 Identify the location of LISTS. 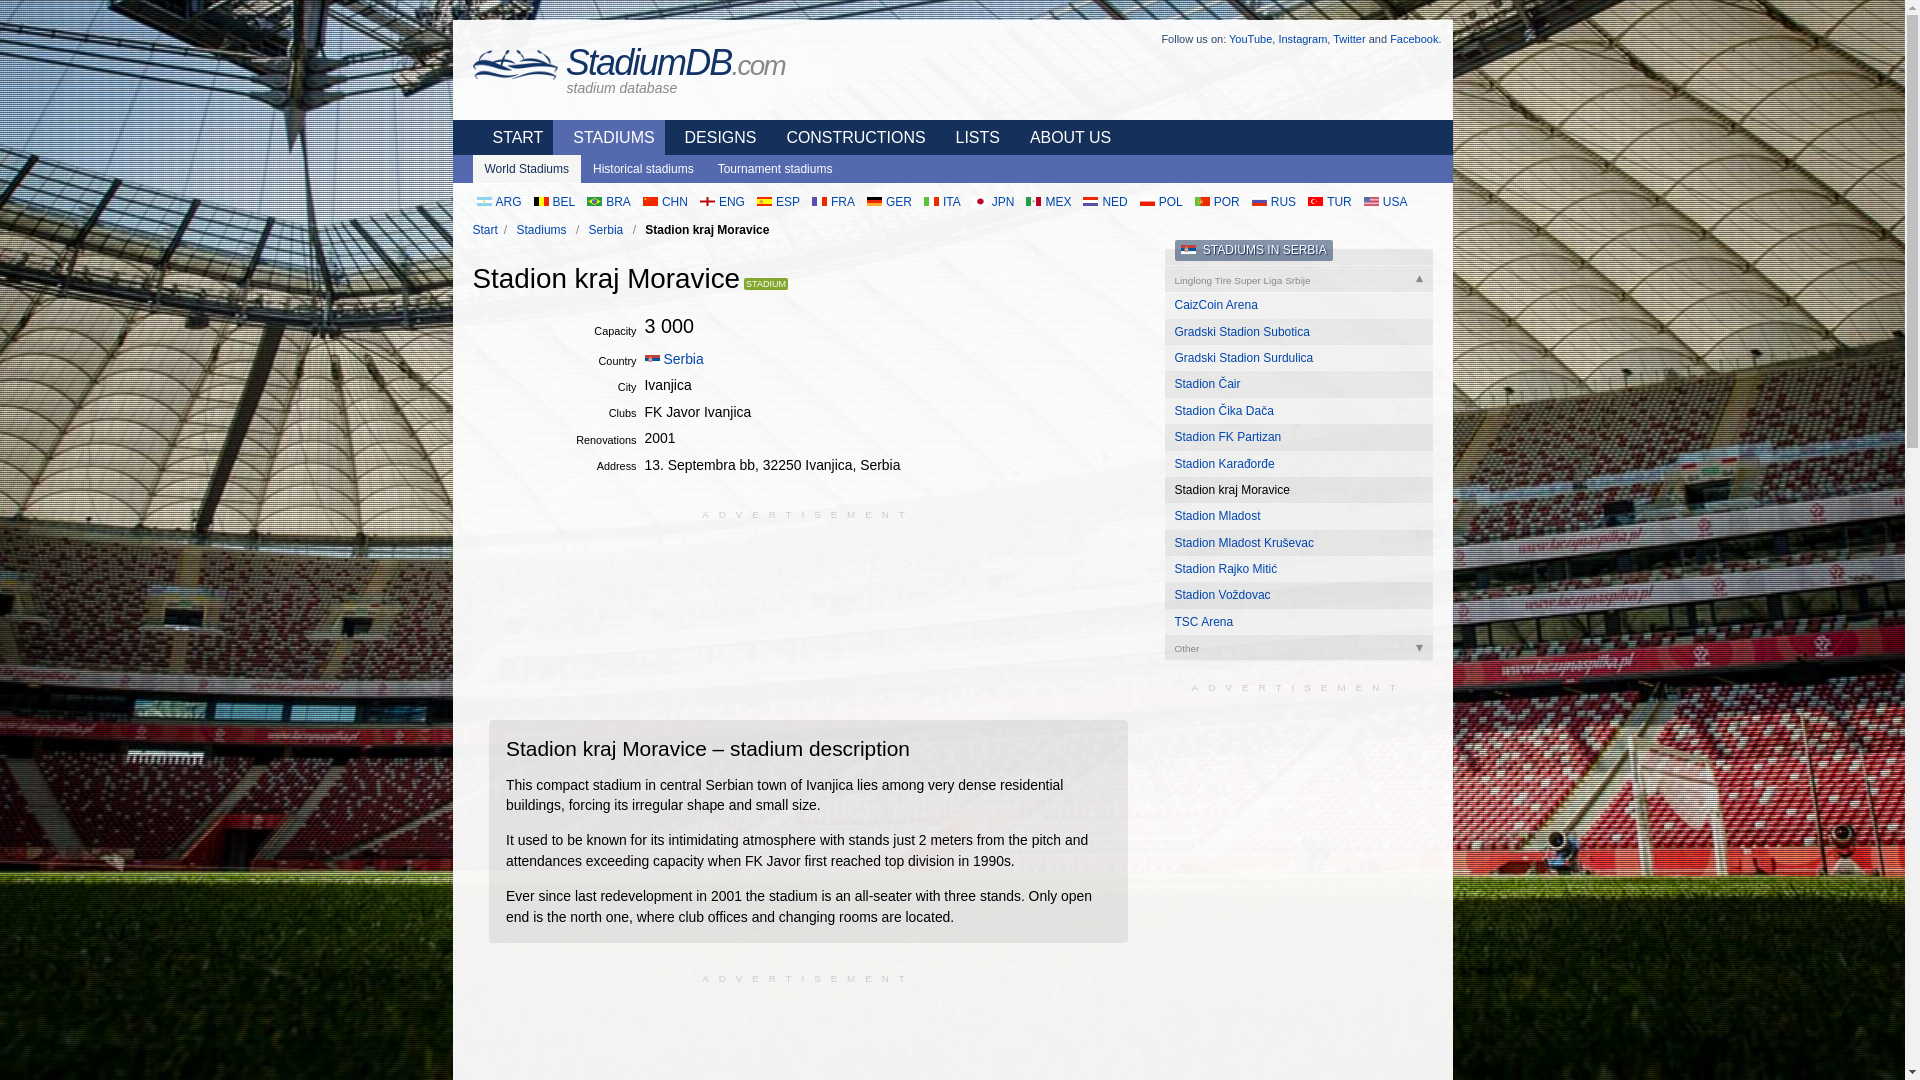
(972, 137).